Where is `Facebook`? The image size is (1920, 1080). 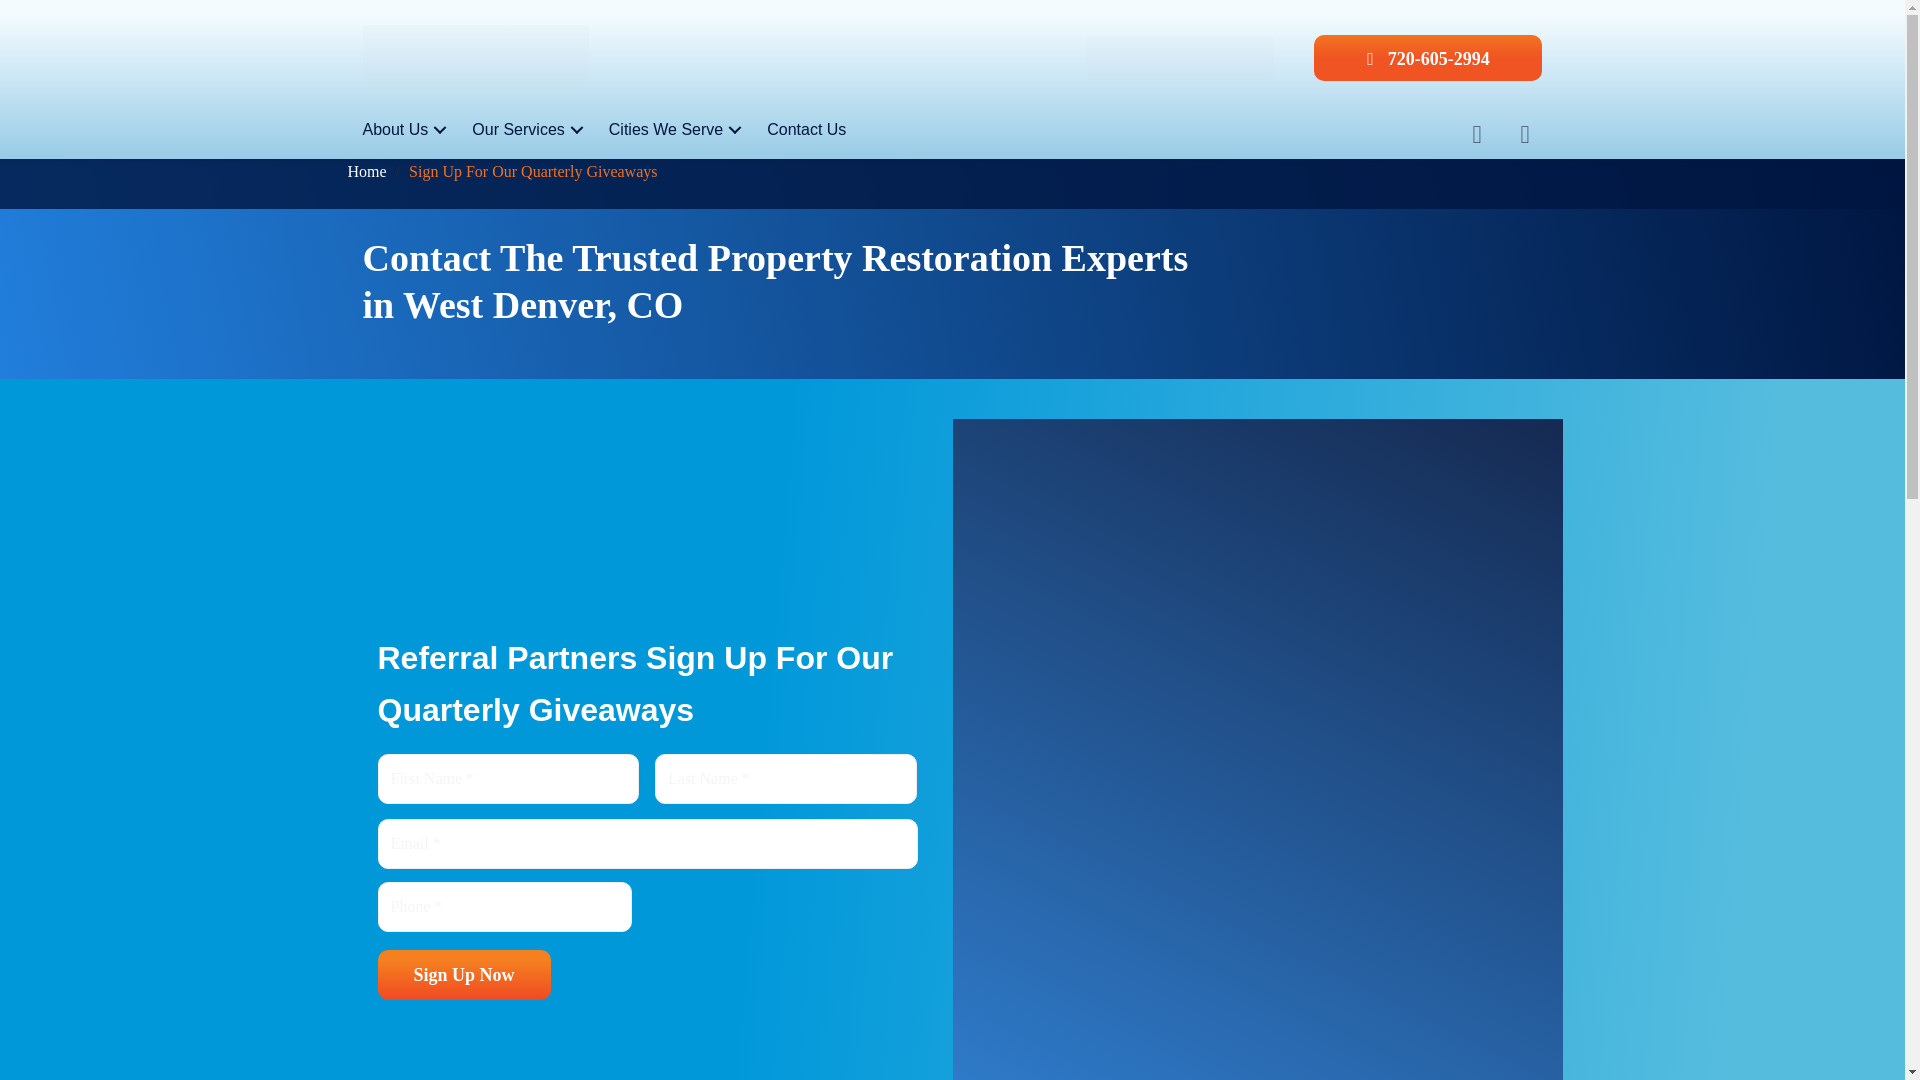 Facebook is located at coordinates (1429, 129).